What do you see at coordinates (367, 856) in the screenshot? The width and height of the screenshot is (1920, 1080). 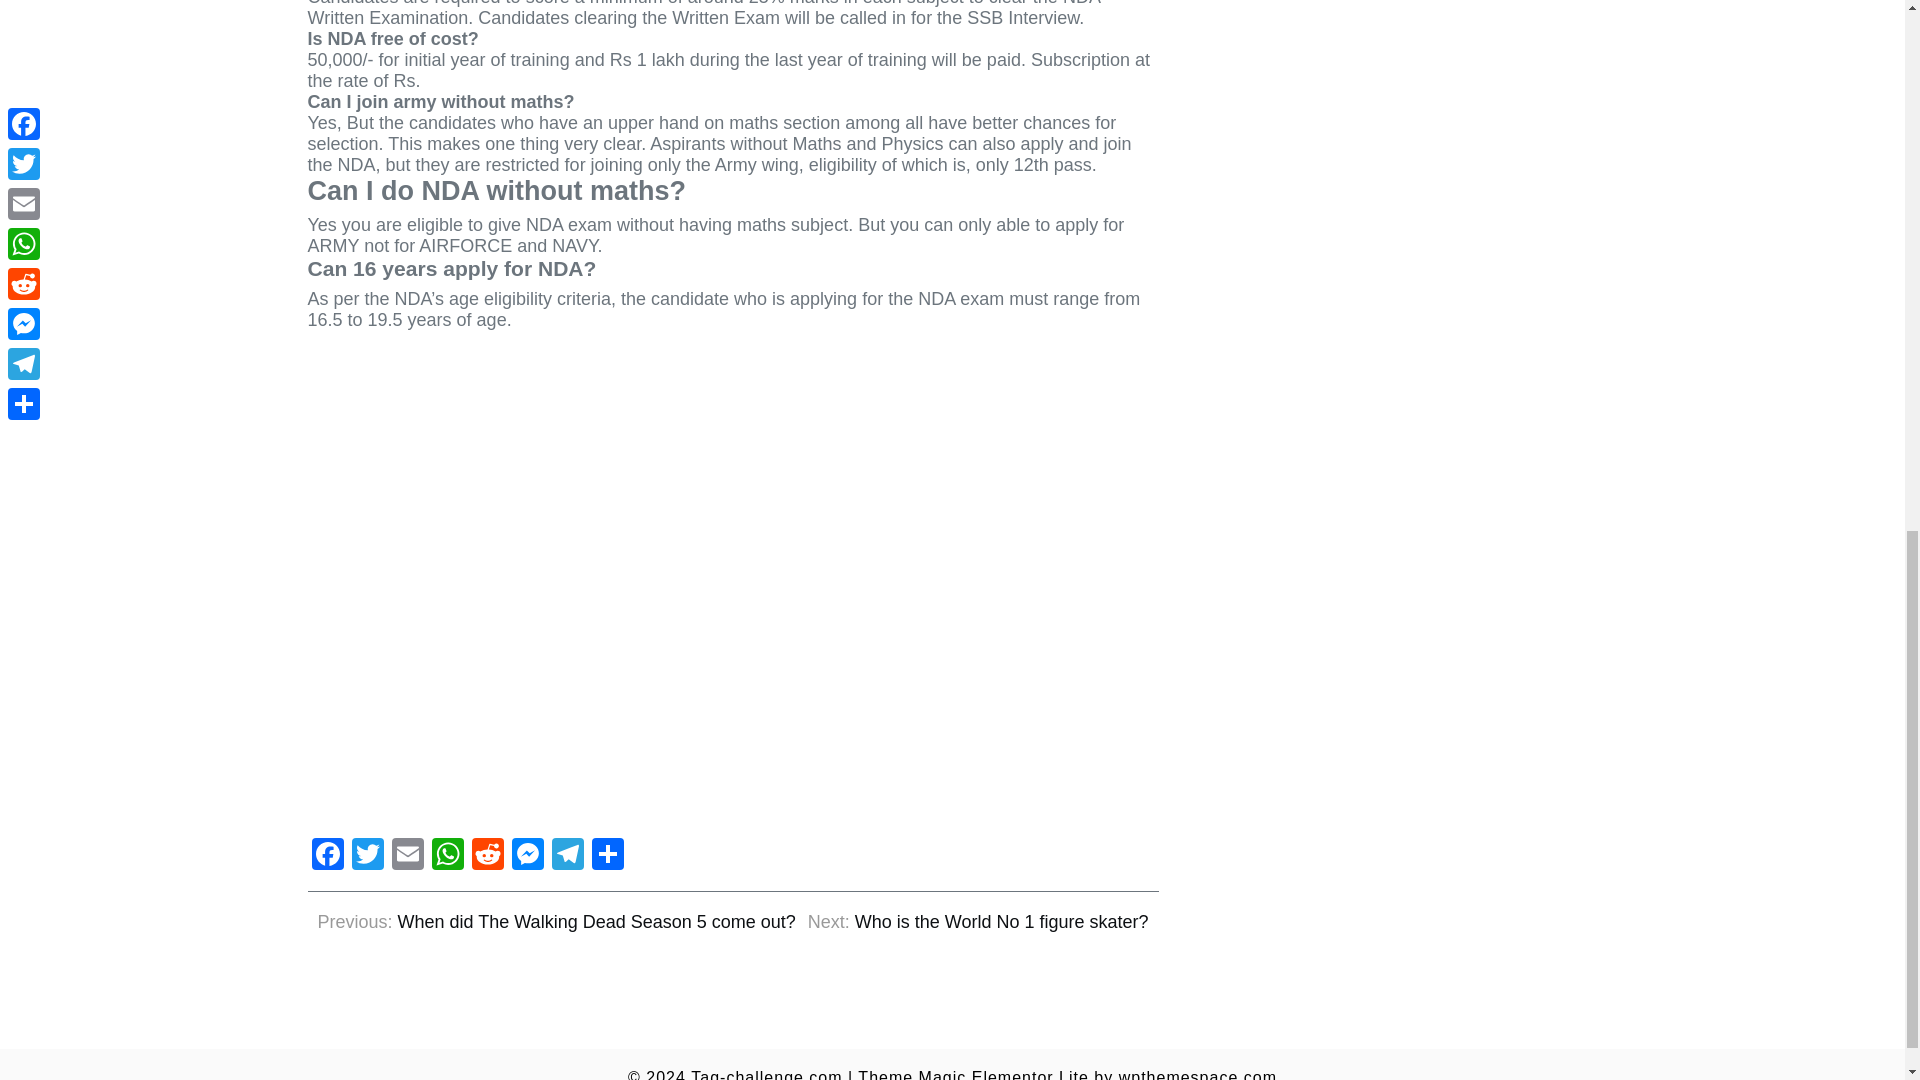 I see `Twitter` at bounding box center [367, 856].